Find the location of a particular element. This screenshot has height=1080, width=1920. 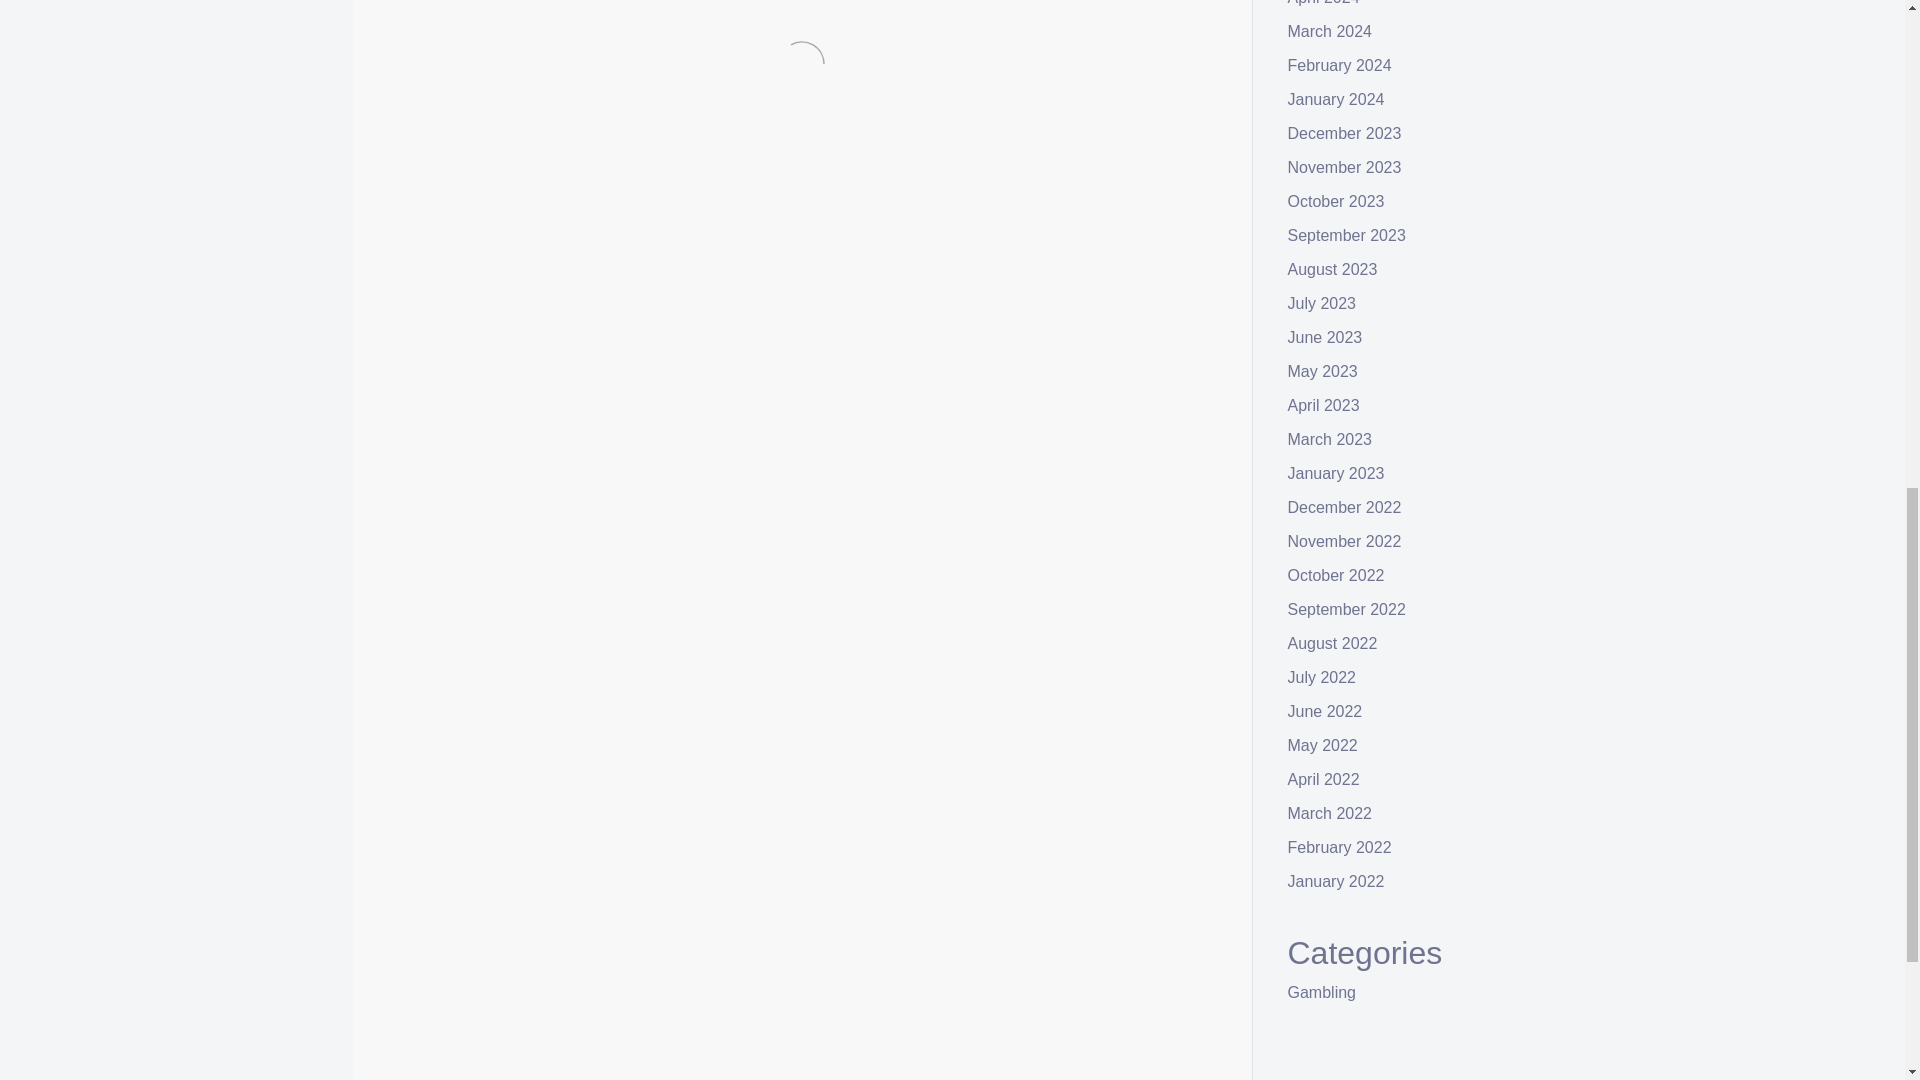

Gambling is located at coordinates (496, 914).